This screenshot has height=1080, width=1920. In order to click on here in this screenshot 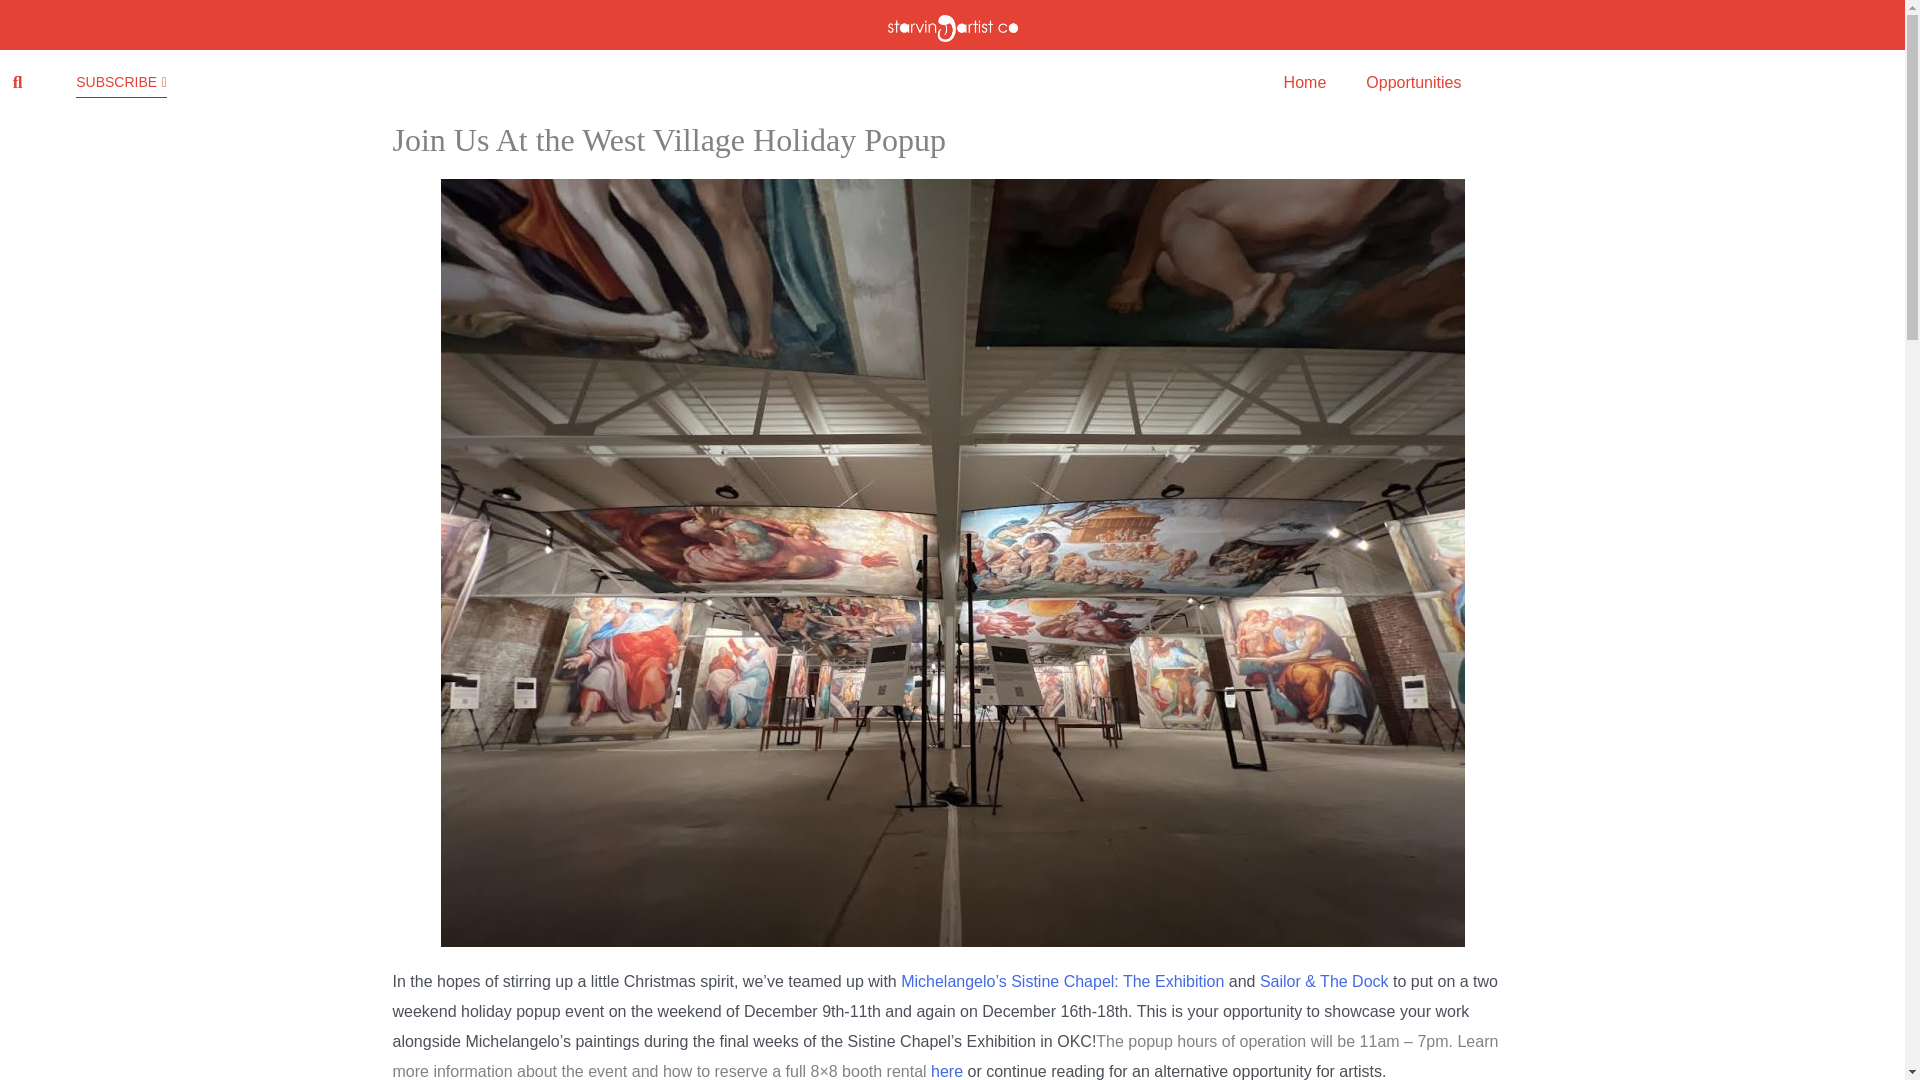, I will do `click(947, 1070)`.